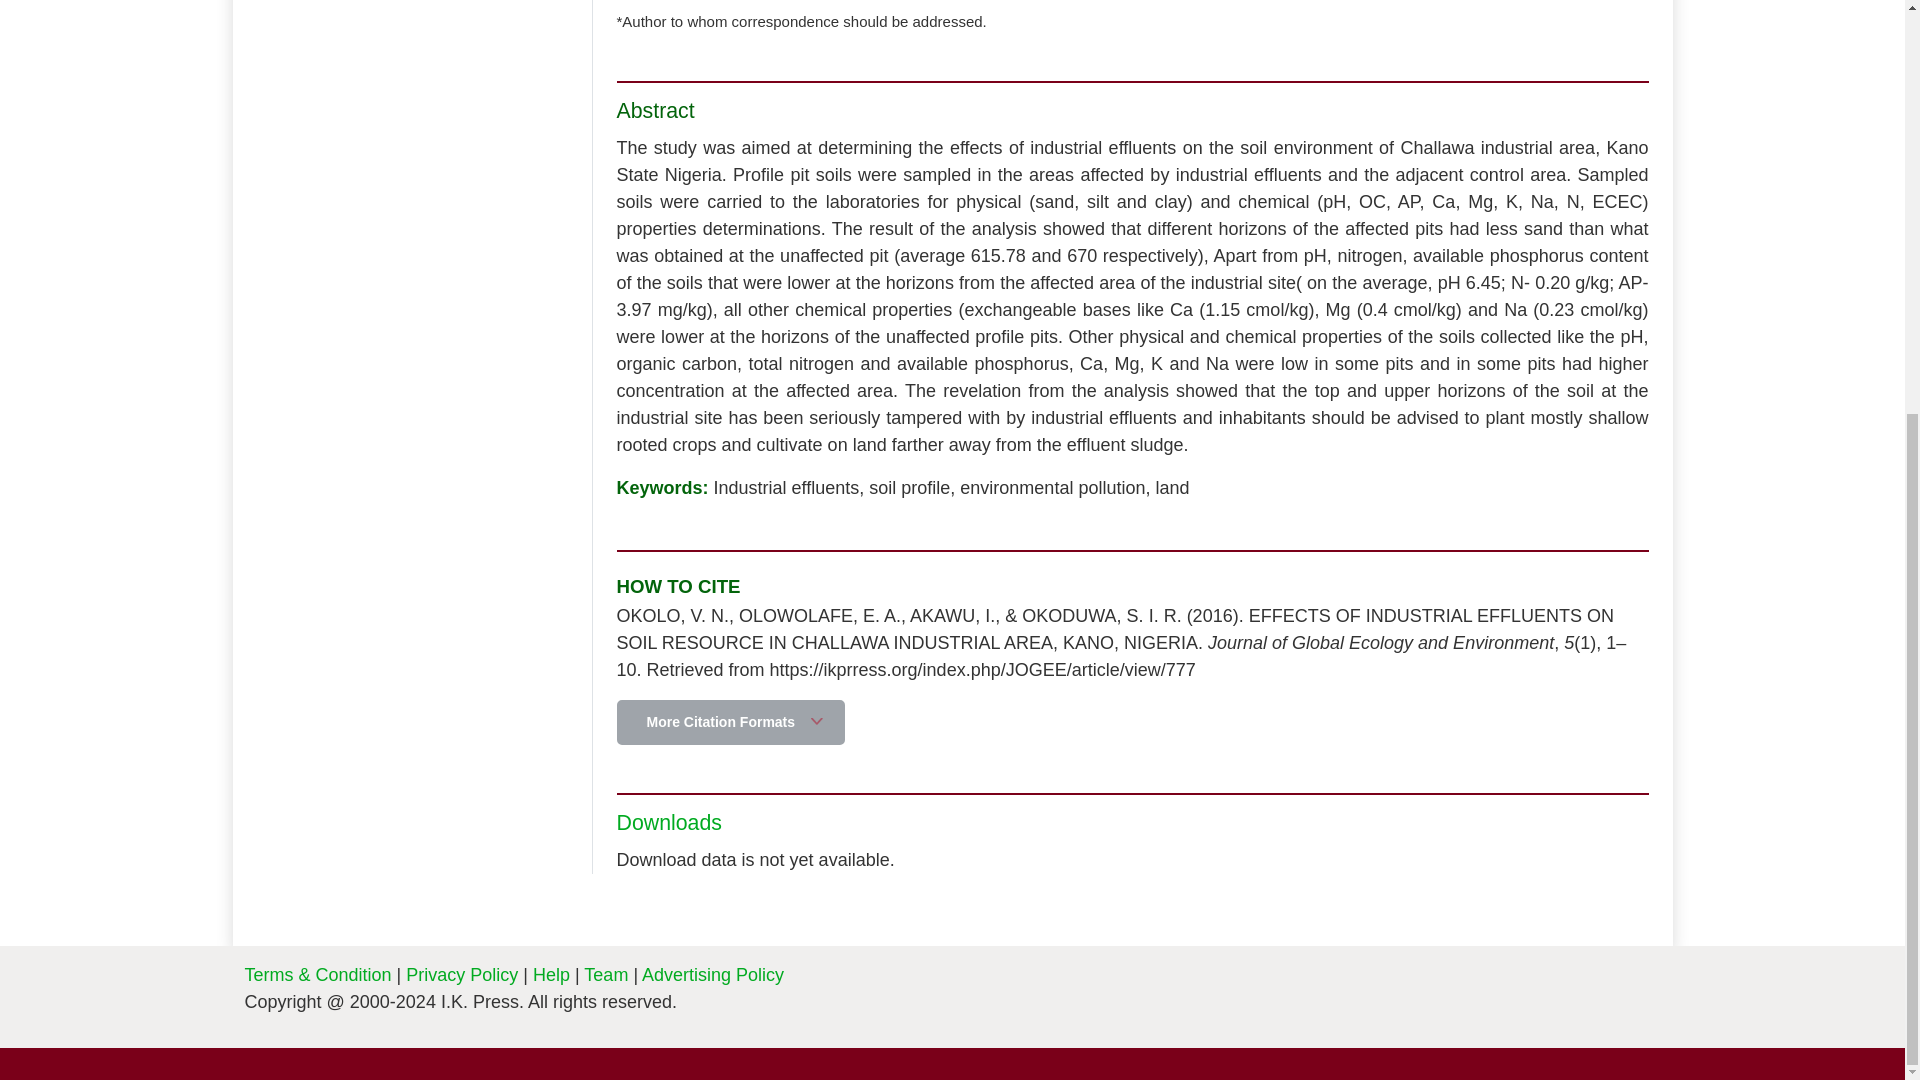  Describe the element at coordinates (464, 974) in the screenshot. I see `Privacy Policy` at that location.